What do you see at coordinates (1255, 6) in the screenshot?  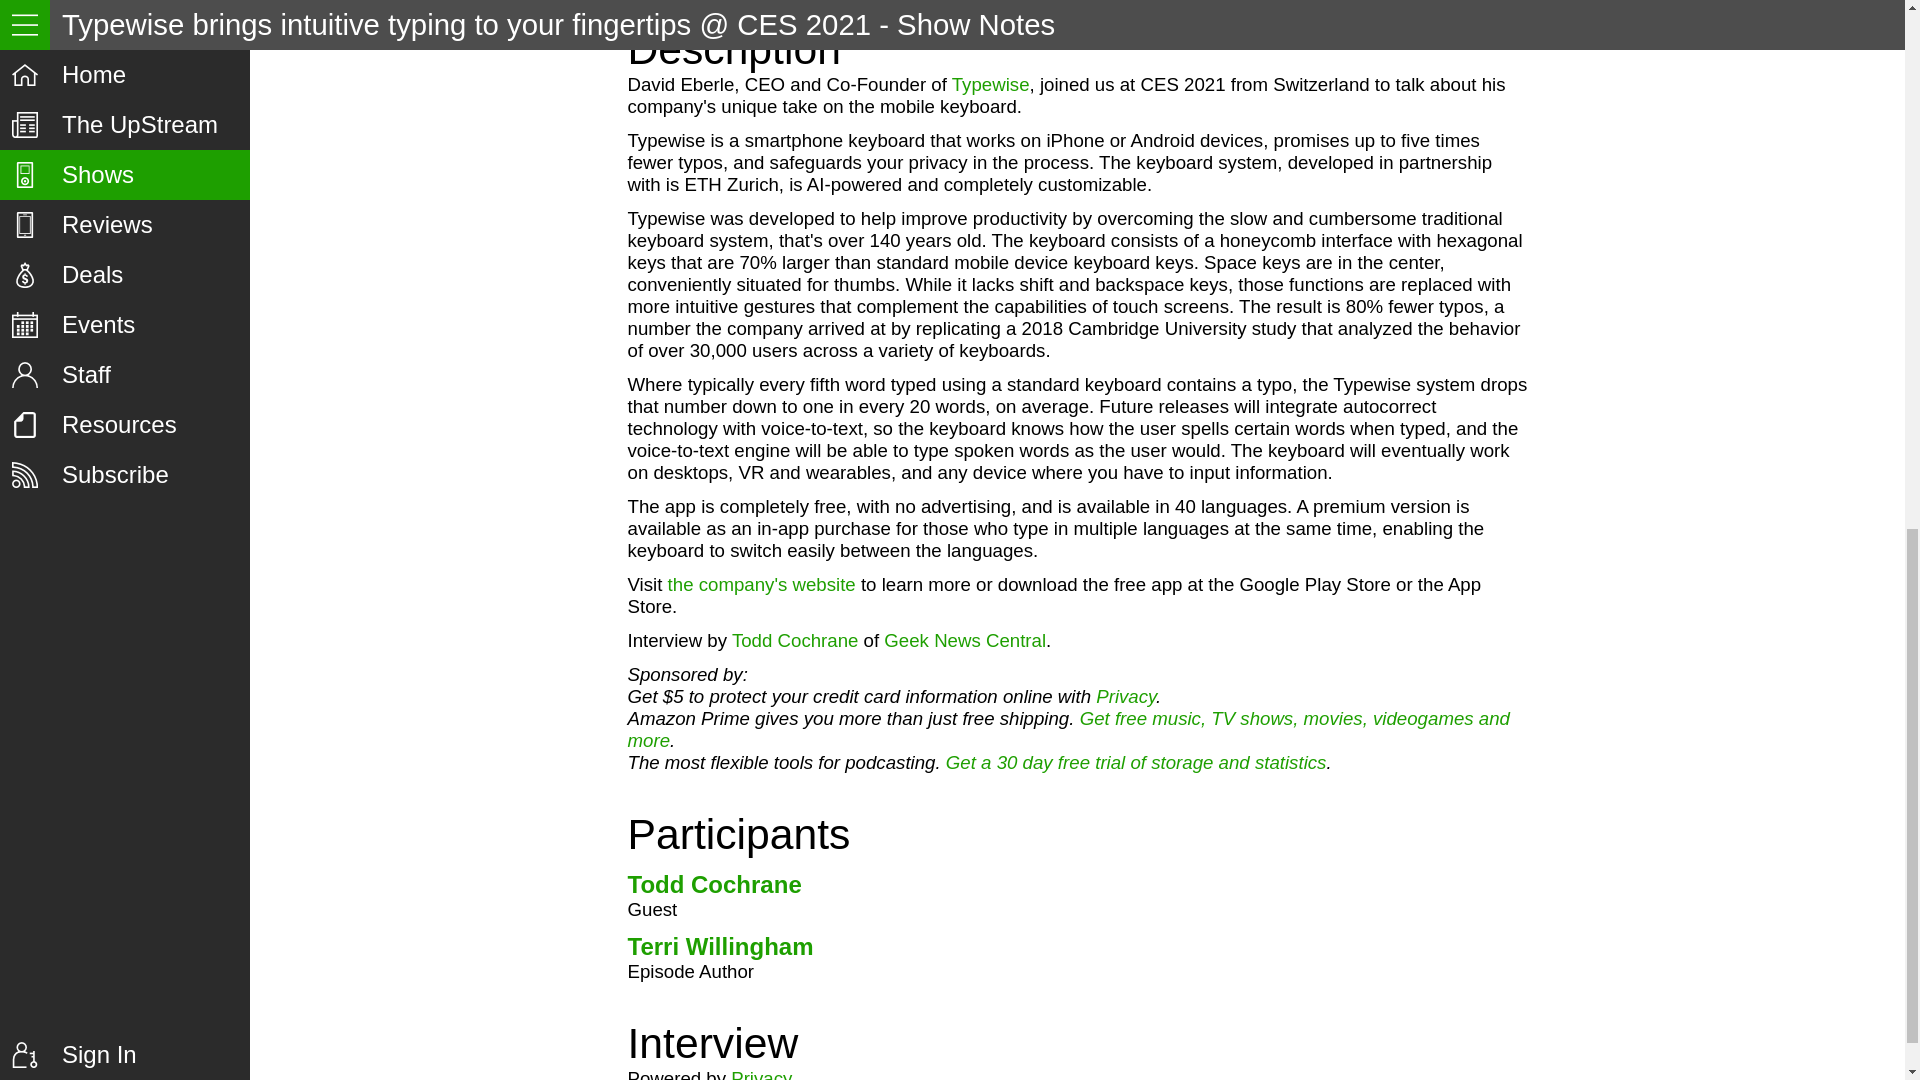 I see `New Window` at bounding box center [1255, 6].